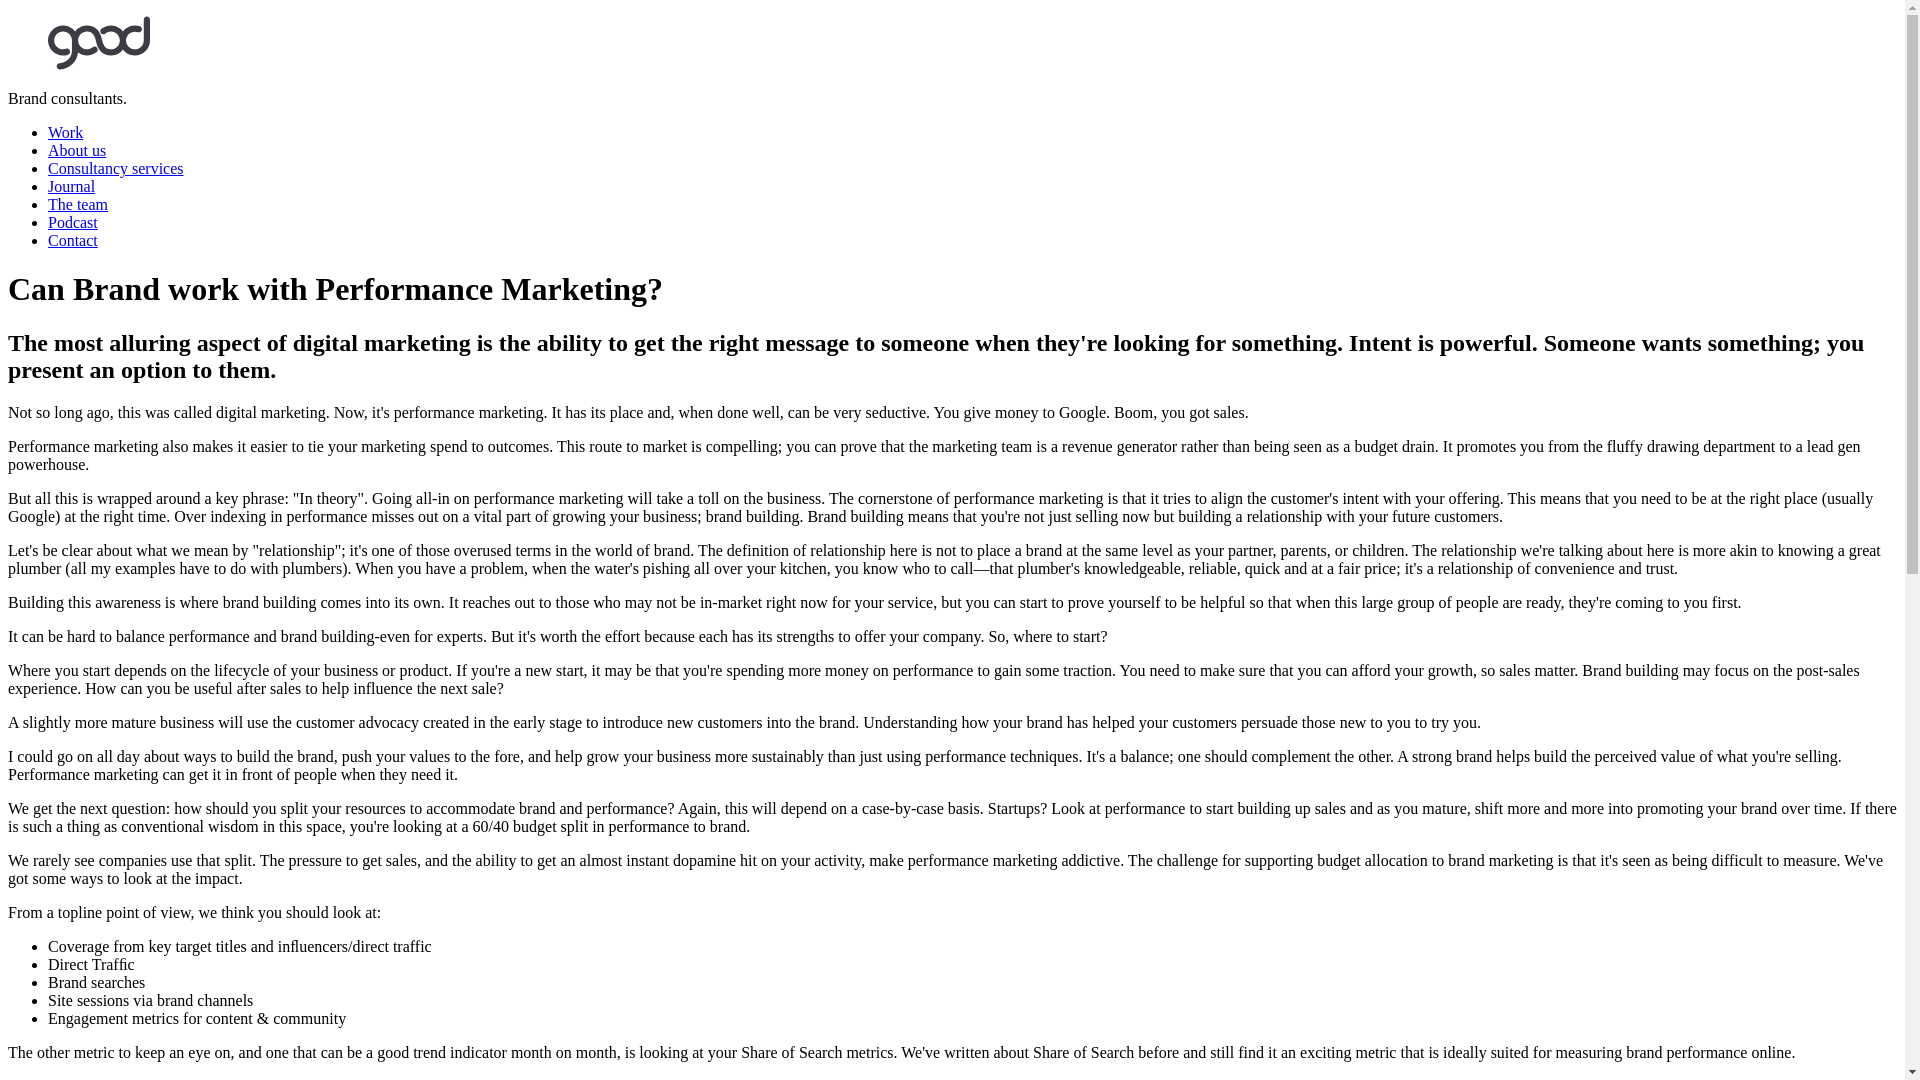 This screenshot has width=1920, height=1080. I want to click on Work, so click(65, 132).